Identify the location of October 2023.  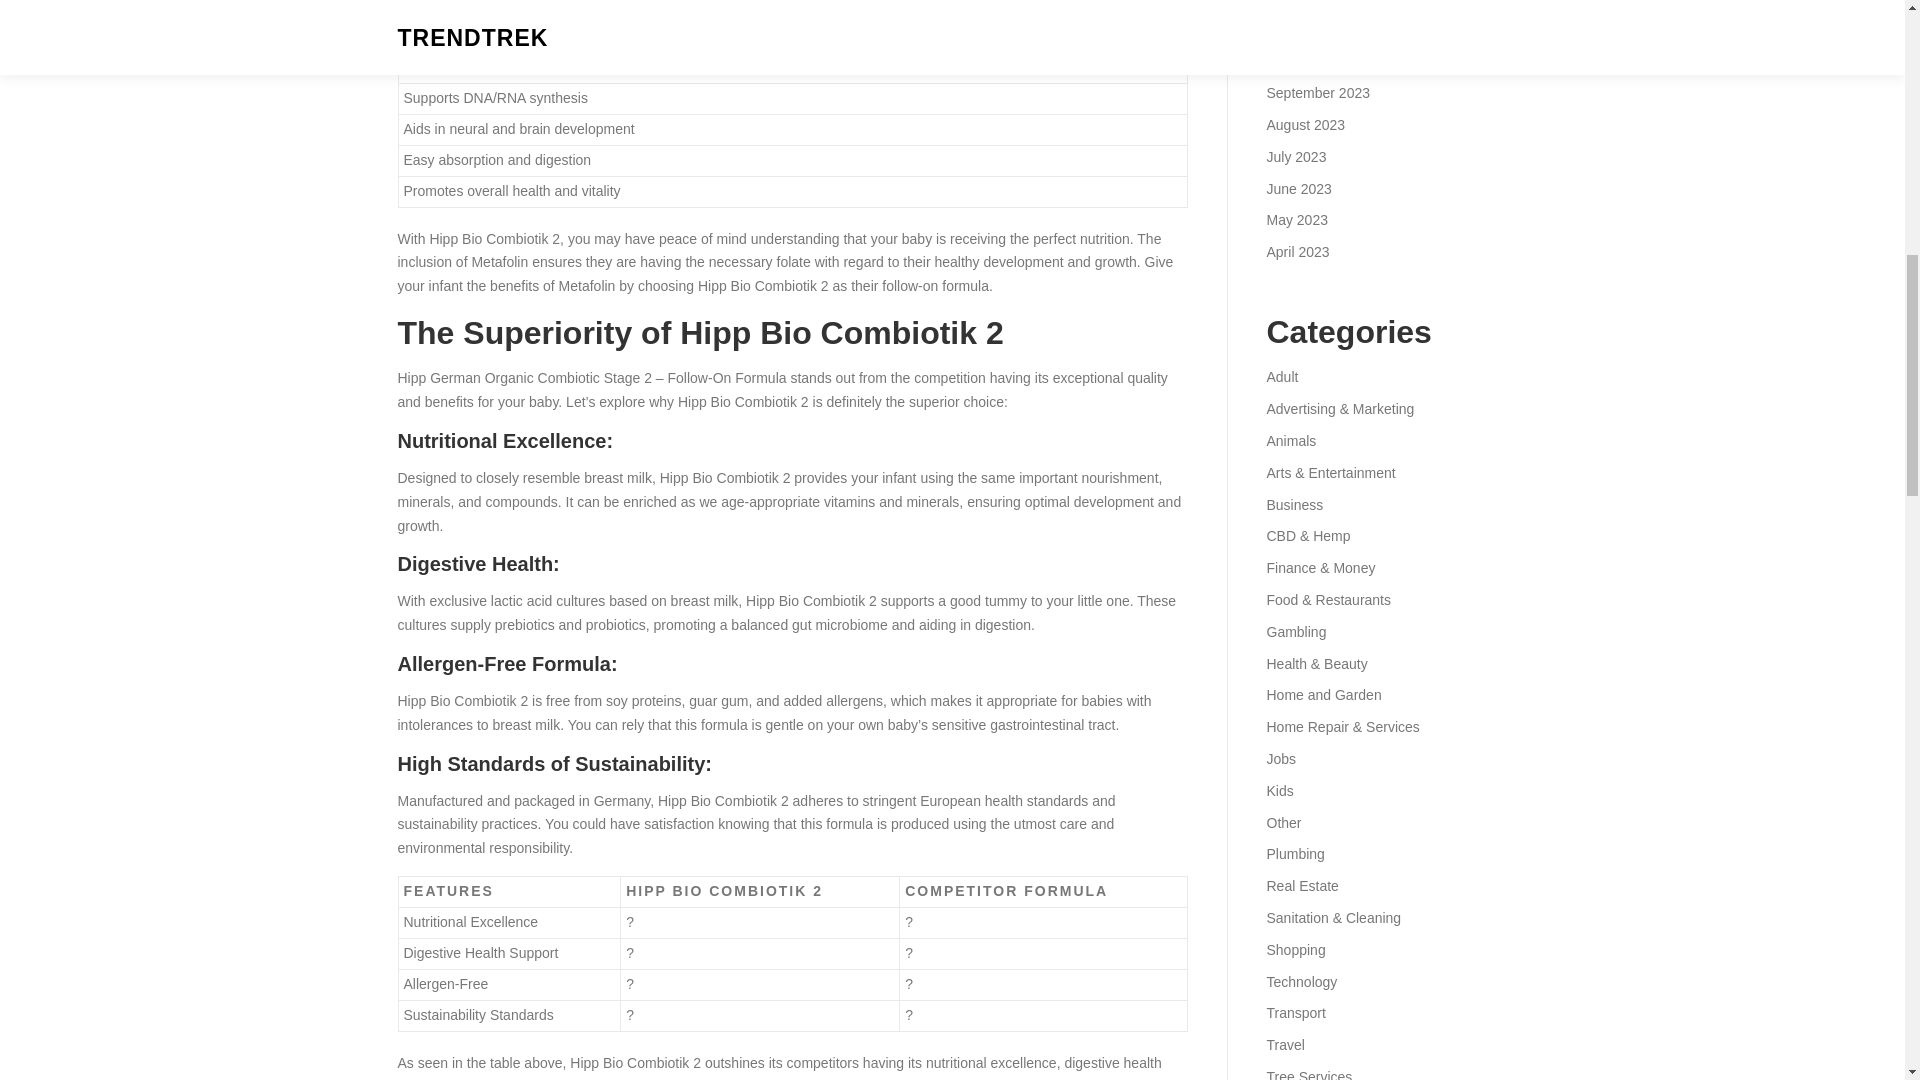
(1308, 60).